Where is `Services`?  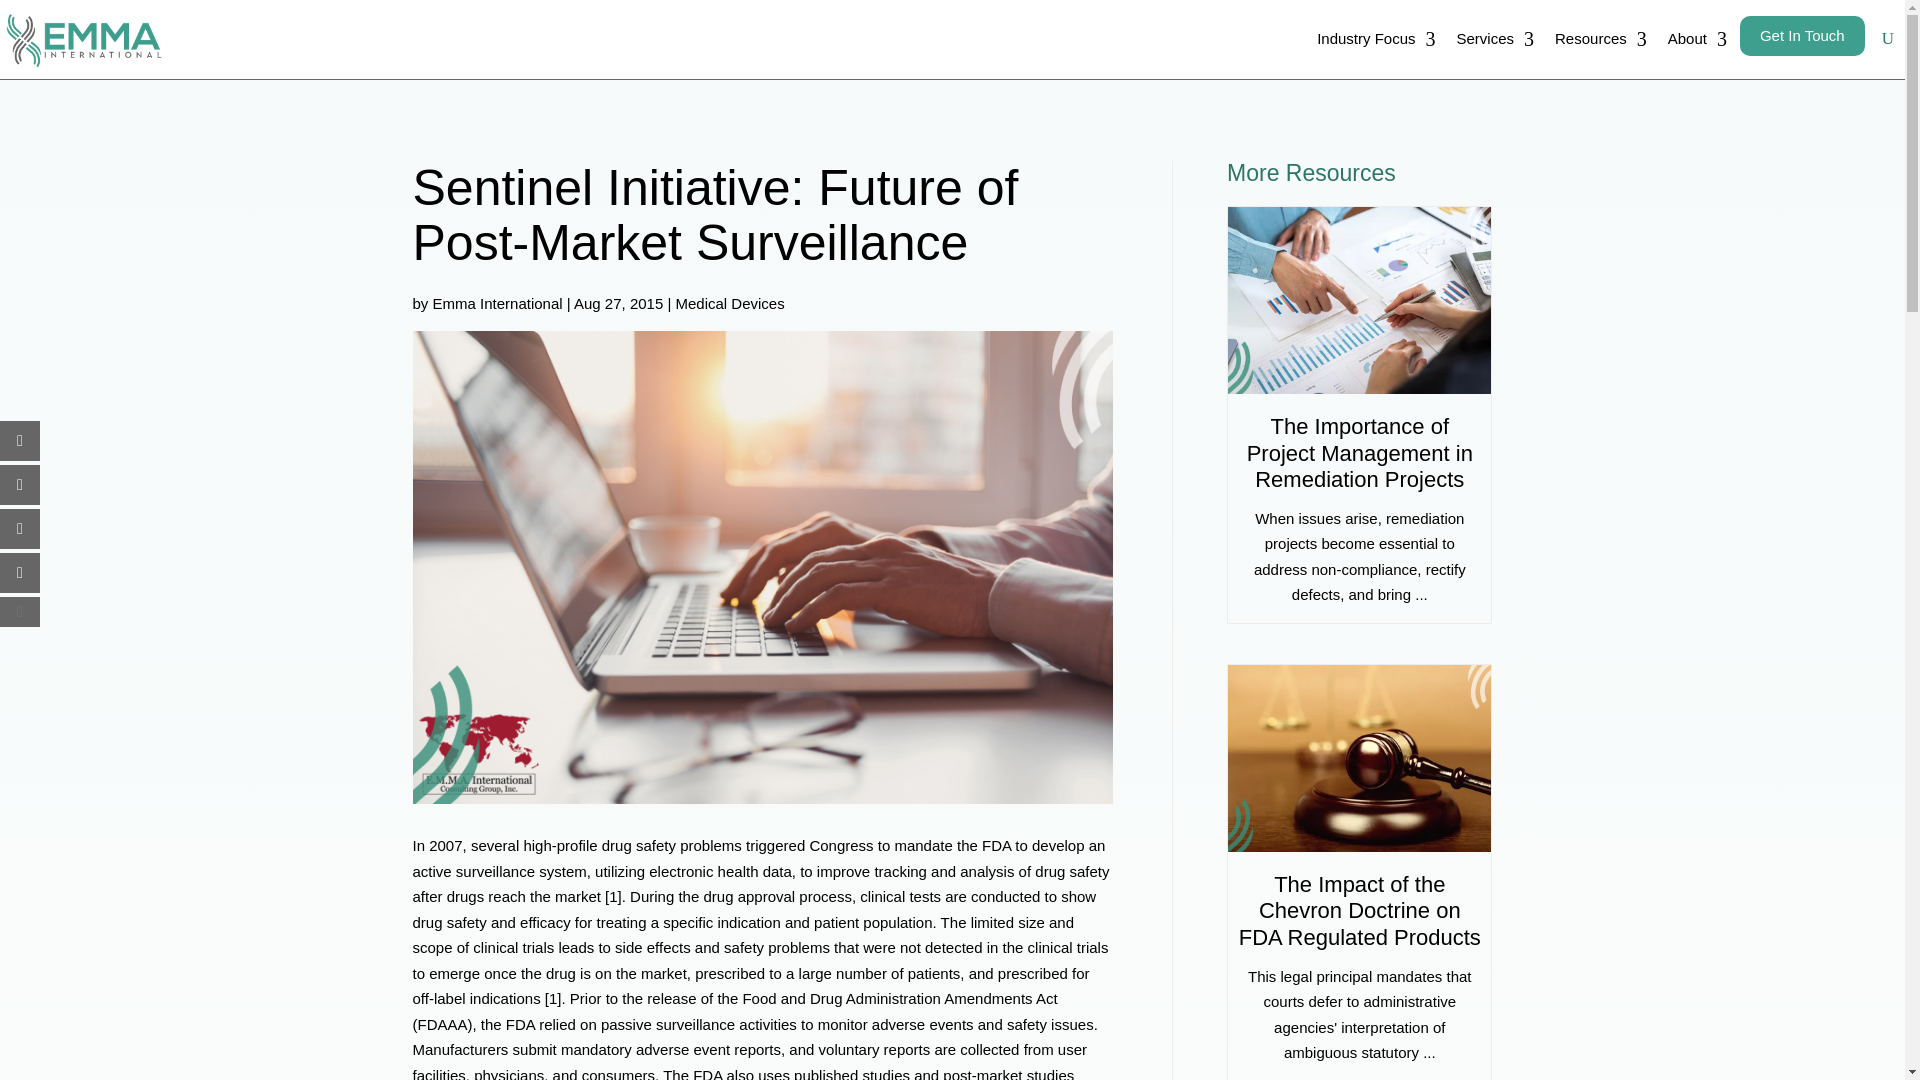
Services is located at coordinates (1490, 39).